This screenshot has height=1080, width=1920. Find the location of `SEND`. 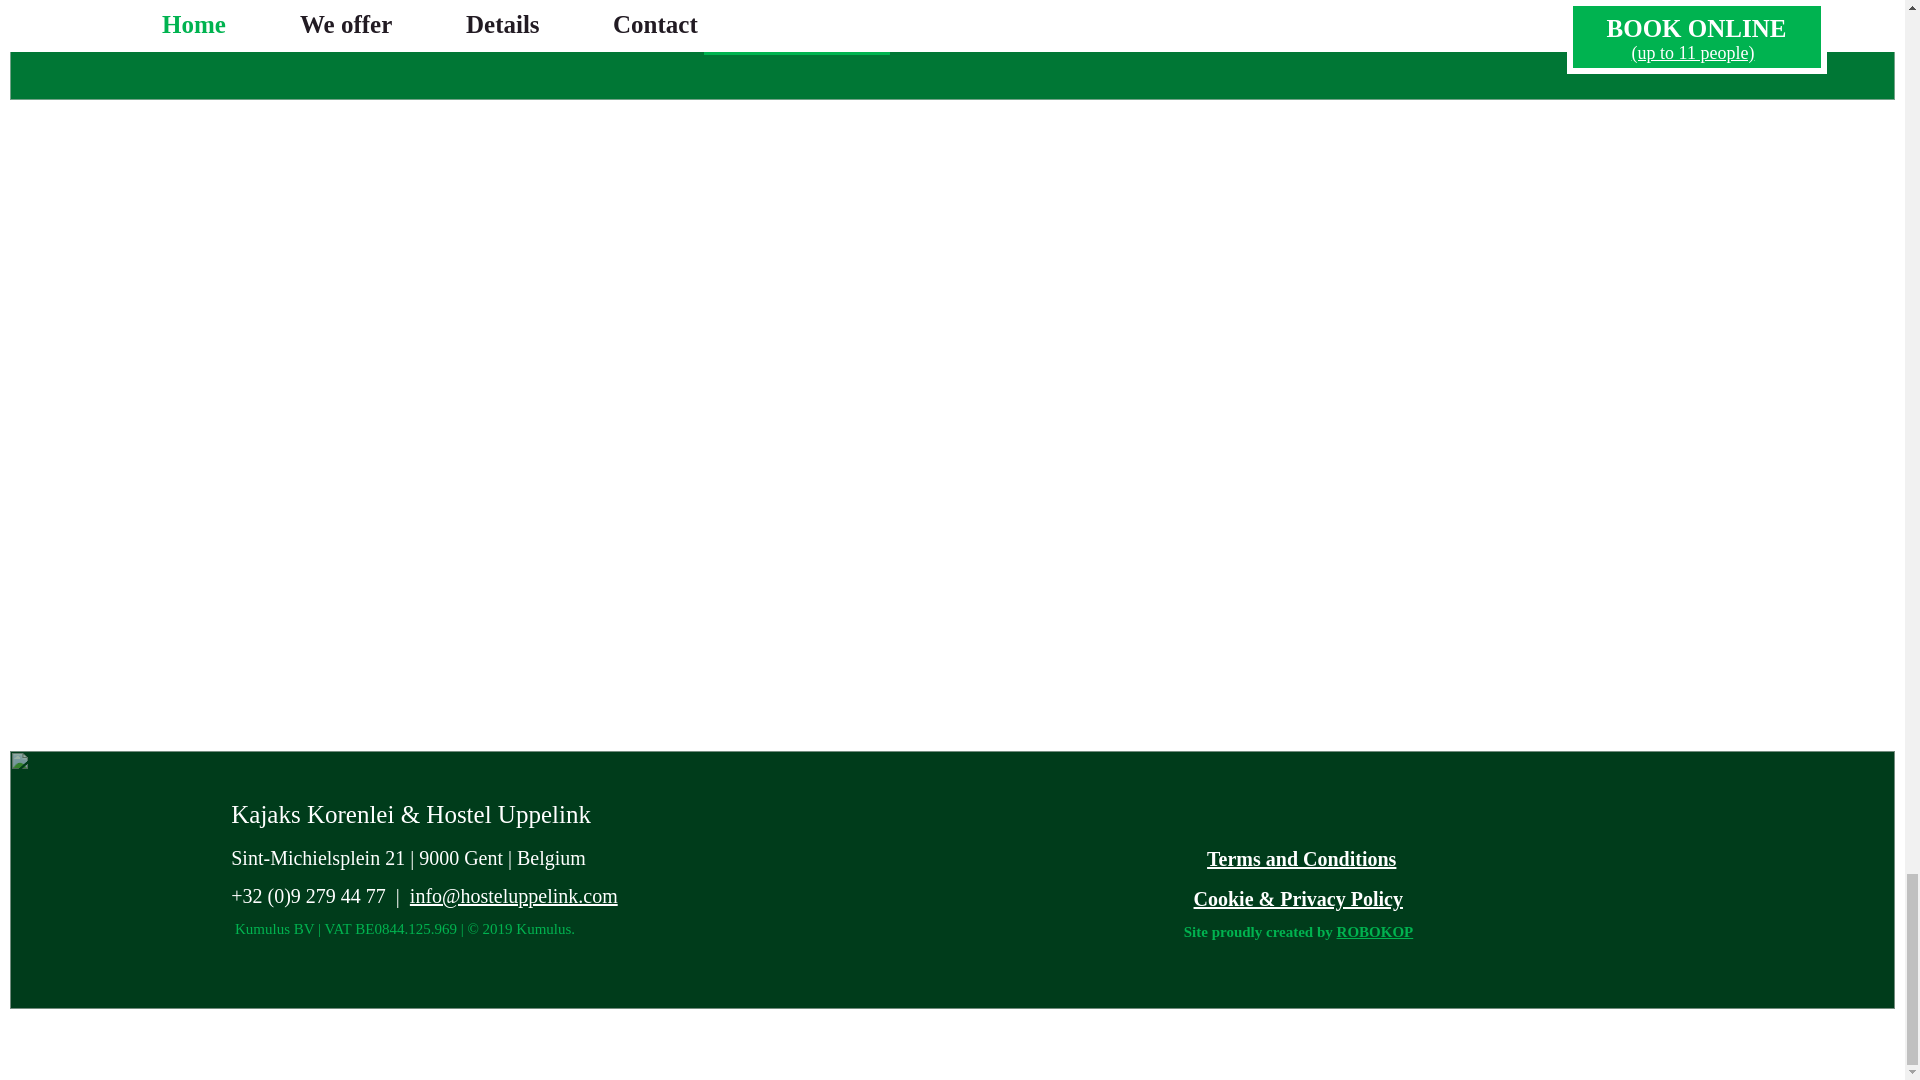

SEND is located at coordinates (797, 29).